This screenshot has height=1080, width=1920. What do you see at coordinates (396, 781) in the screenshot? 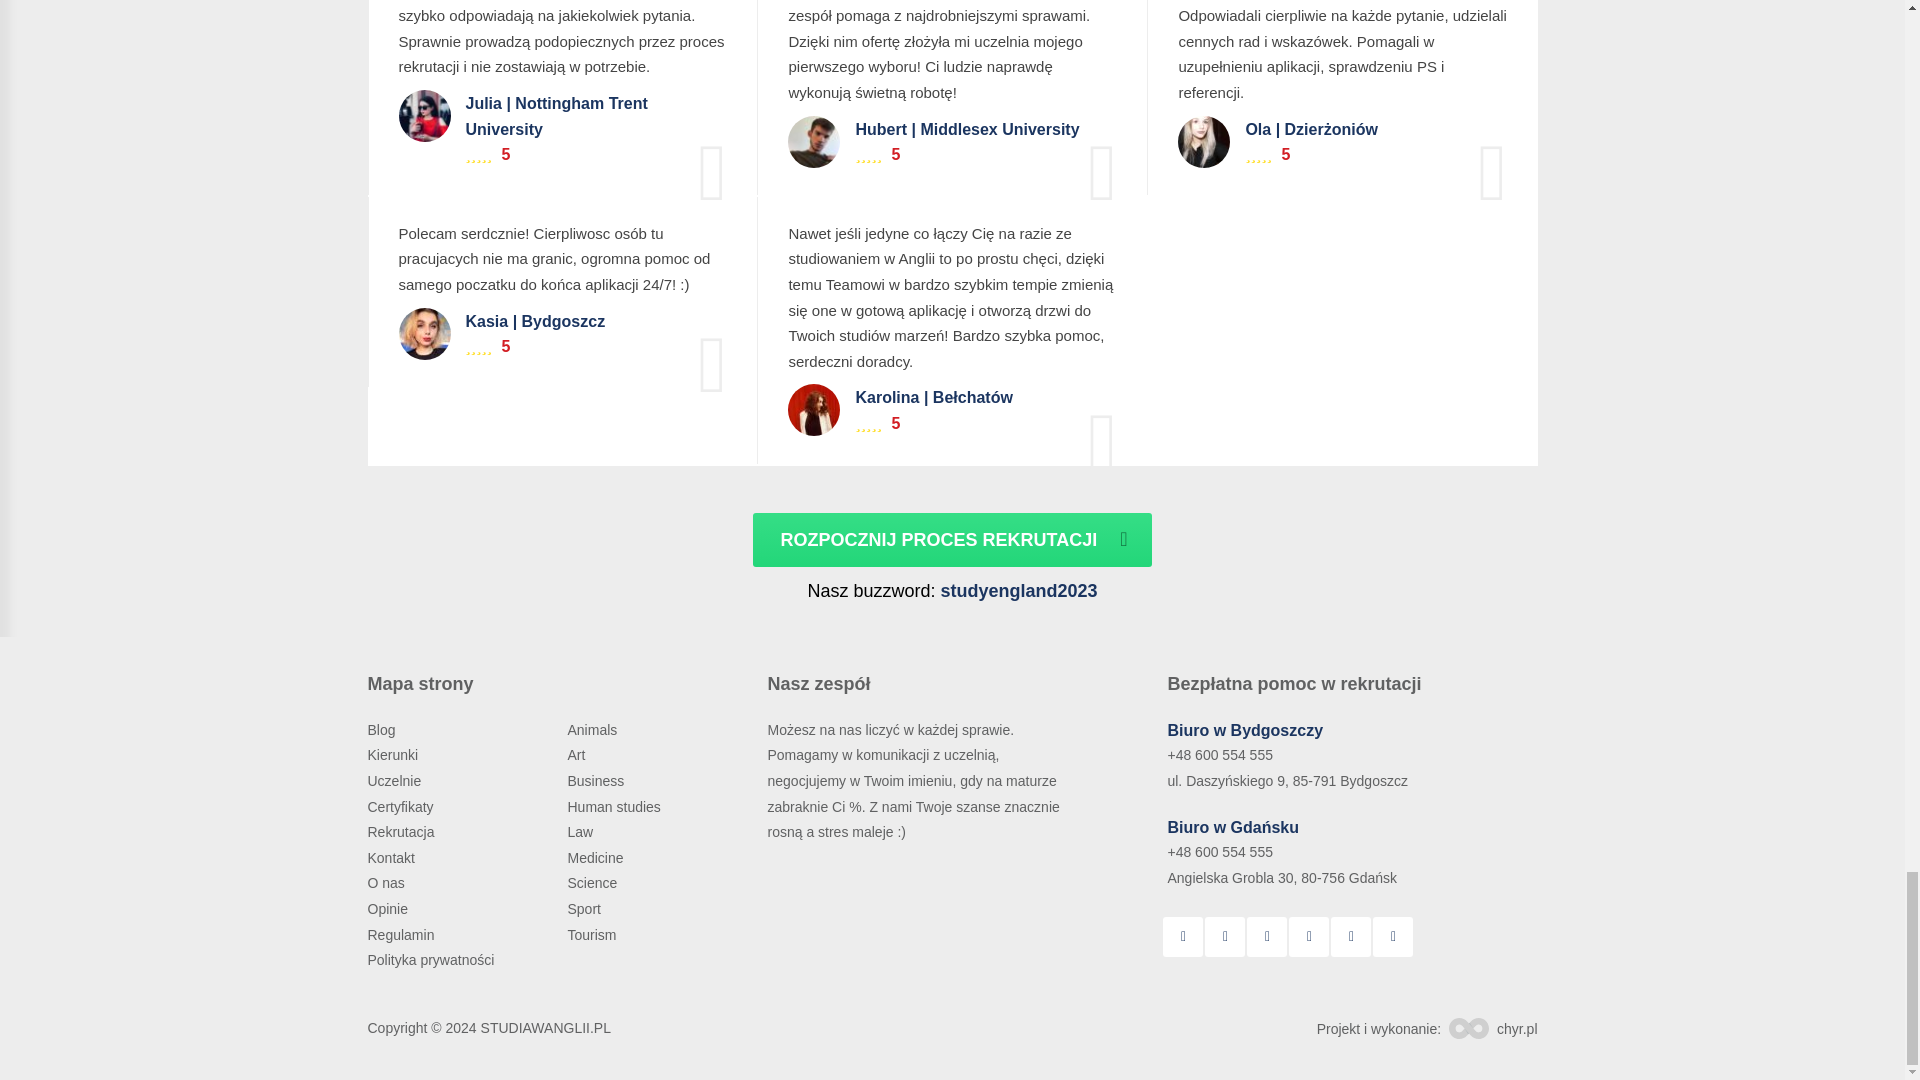
I see `Uczelnie` at bounding box center [396, 781].